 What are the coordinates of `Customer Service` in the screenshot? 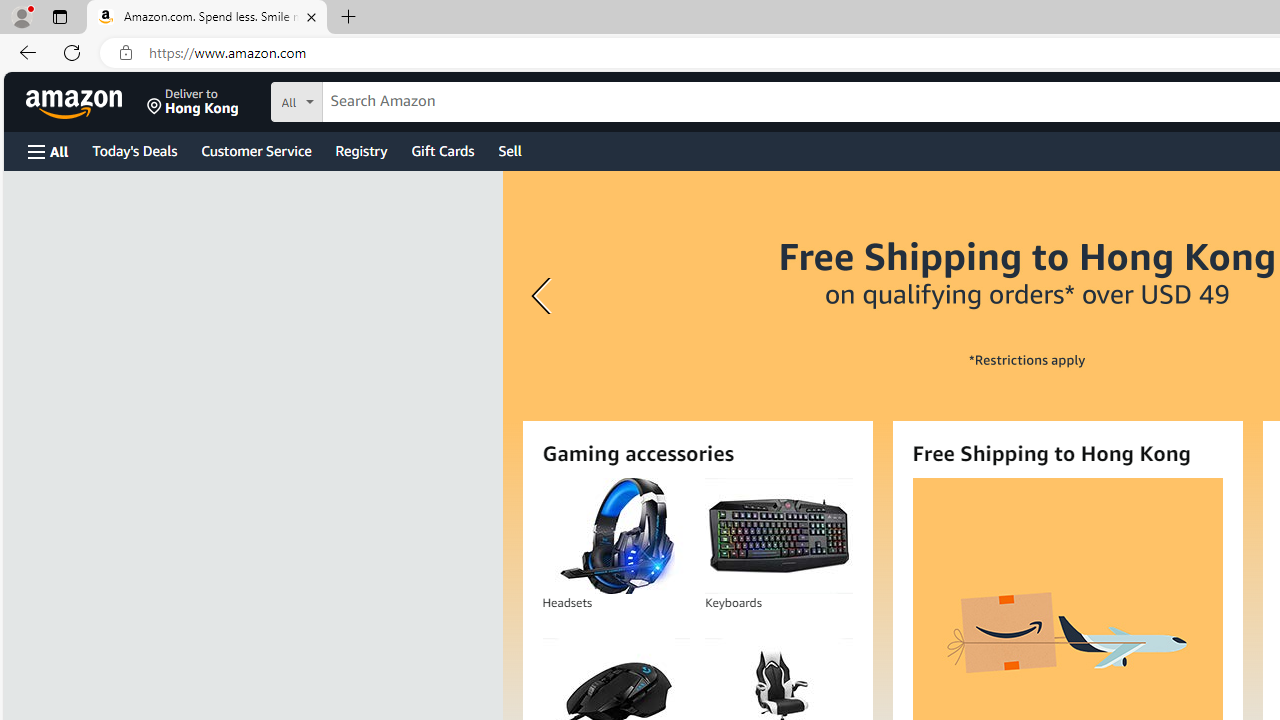 It's located at (256, 150).